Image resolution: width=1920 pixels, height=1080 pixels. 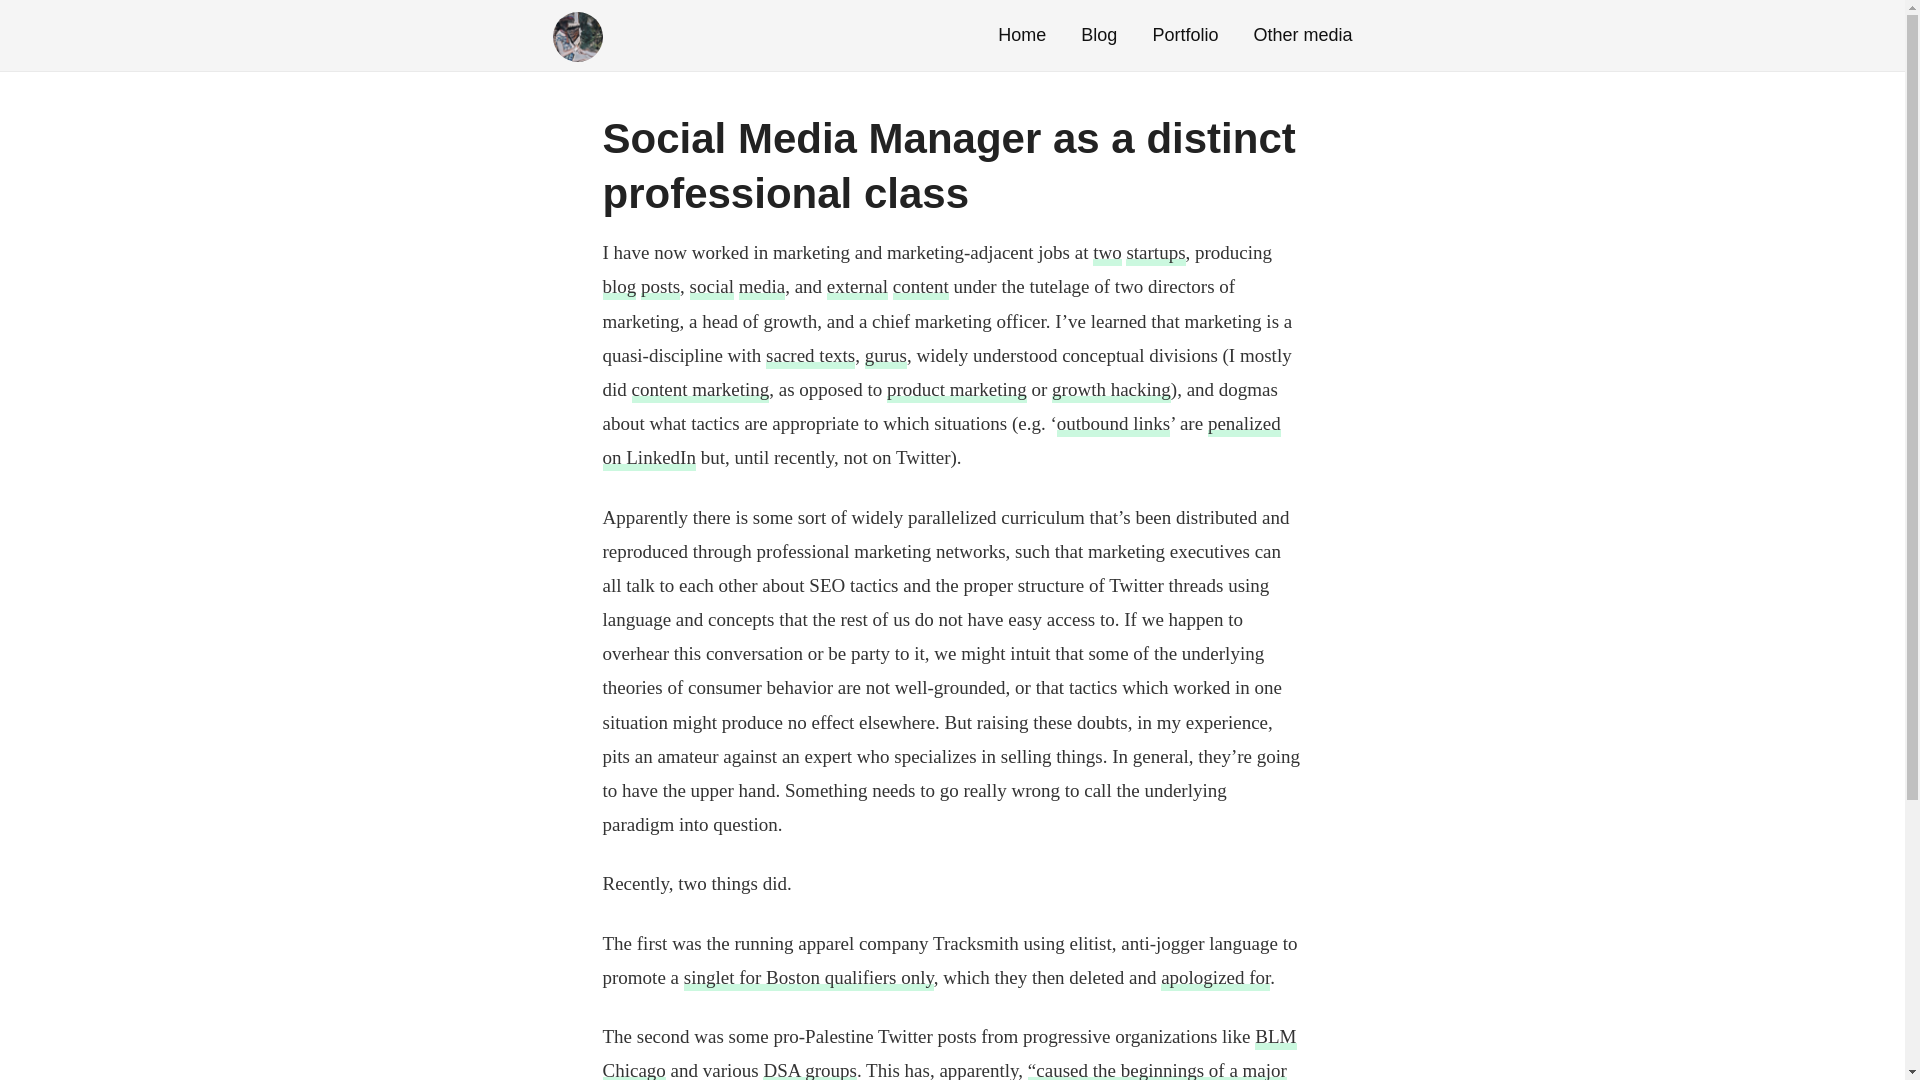 What do you see at coordinates (810, 356) in the screenshot?
I see `sacred texts` at bounding box center [810, 356].